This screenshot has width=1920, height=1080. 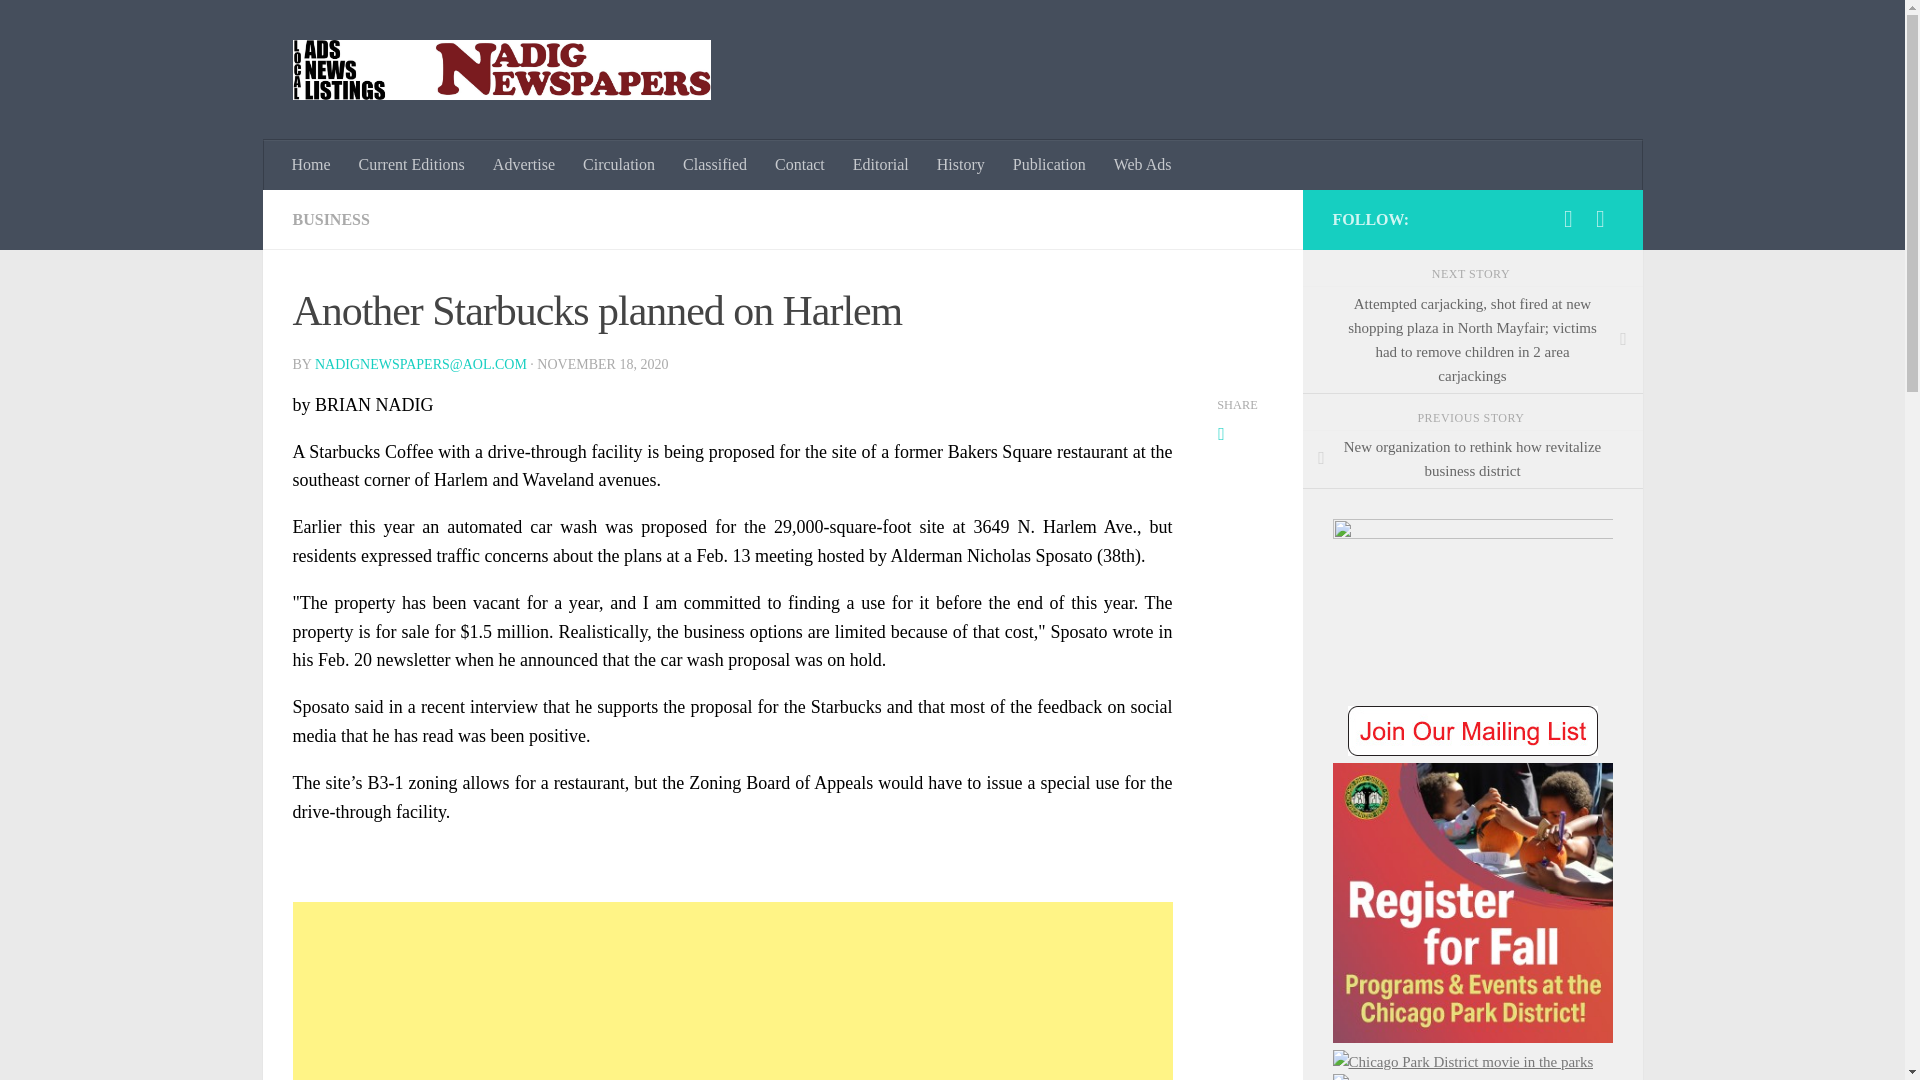 What do you see at coordinates (1471, 460) in the screenshot?
I see `New organization to rethink how revitalize business district` at bounding box center [1471, 460].